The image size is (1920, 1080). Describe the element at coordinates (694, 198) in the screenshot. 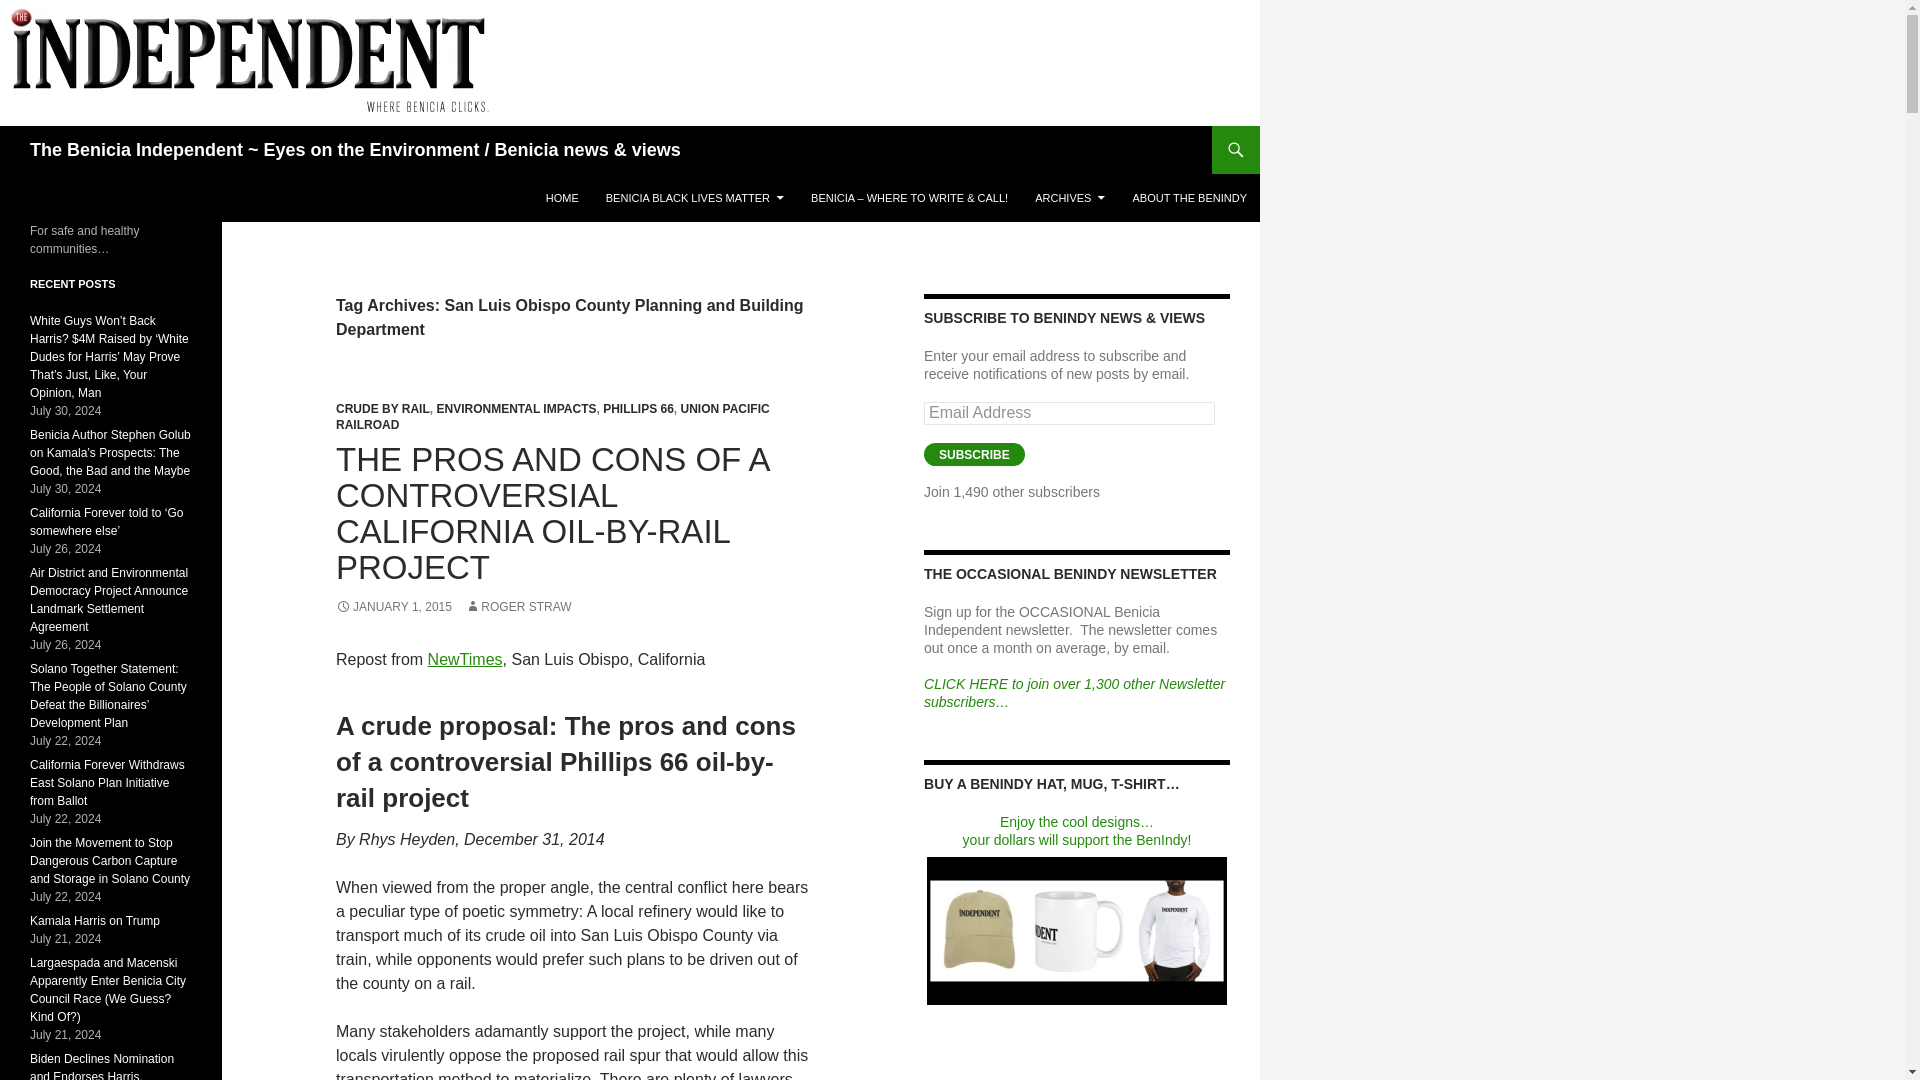

I see `BENICIA BLACK LIVES MATTER` at that location.